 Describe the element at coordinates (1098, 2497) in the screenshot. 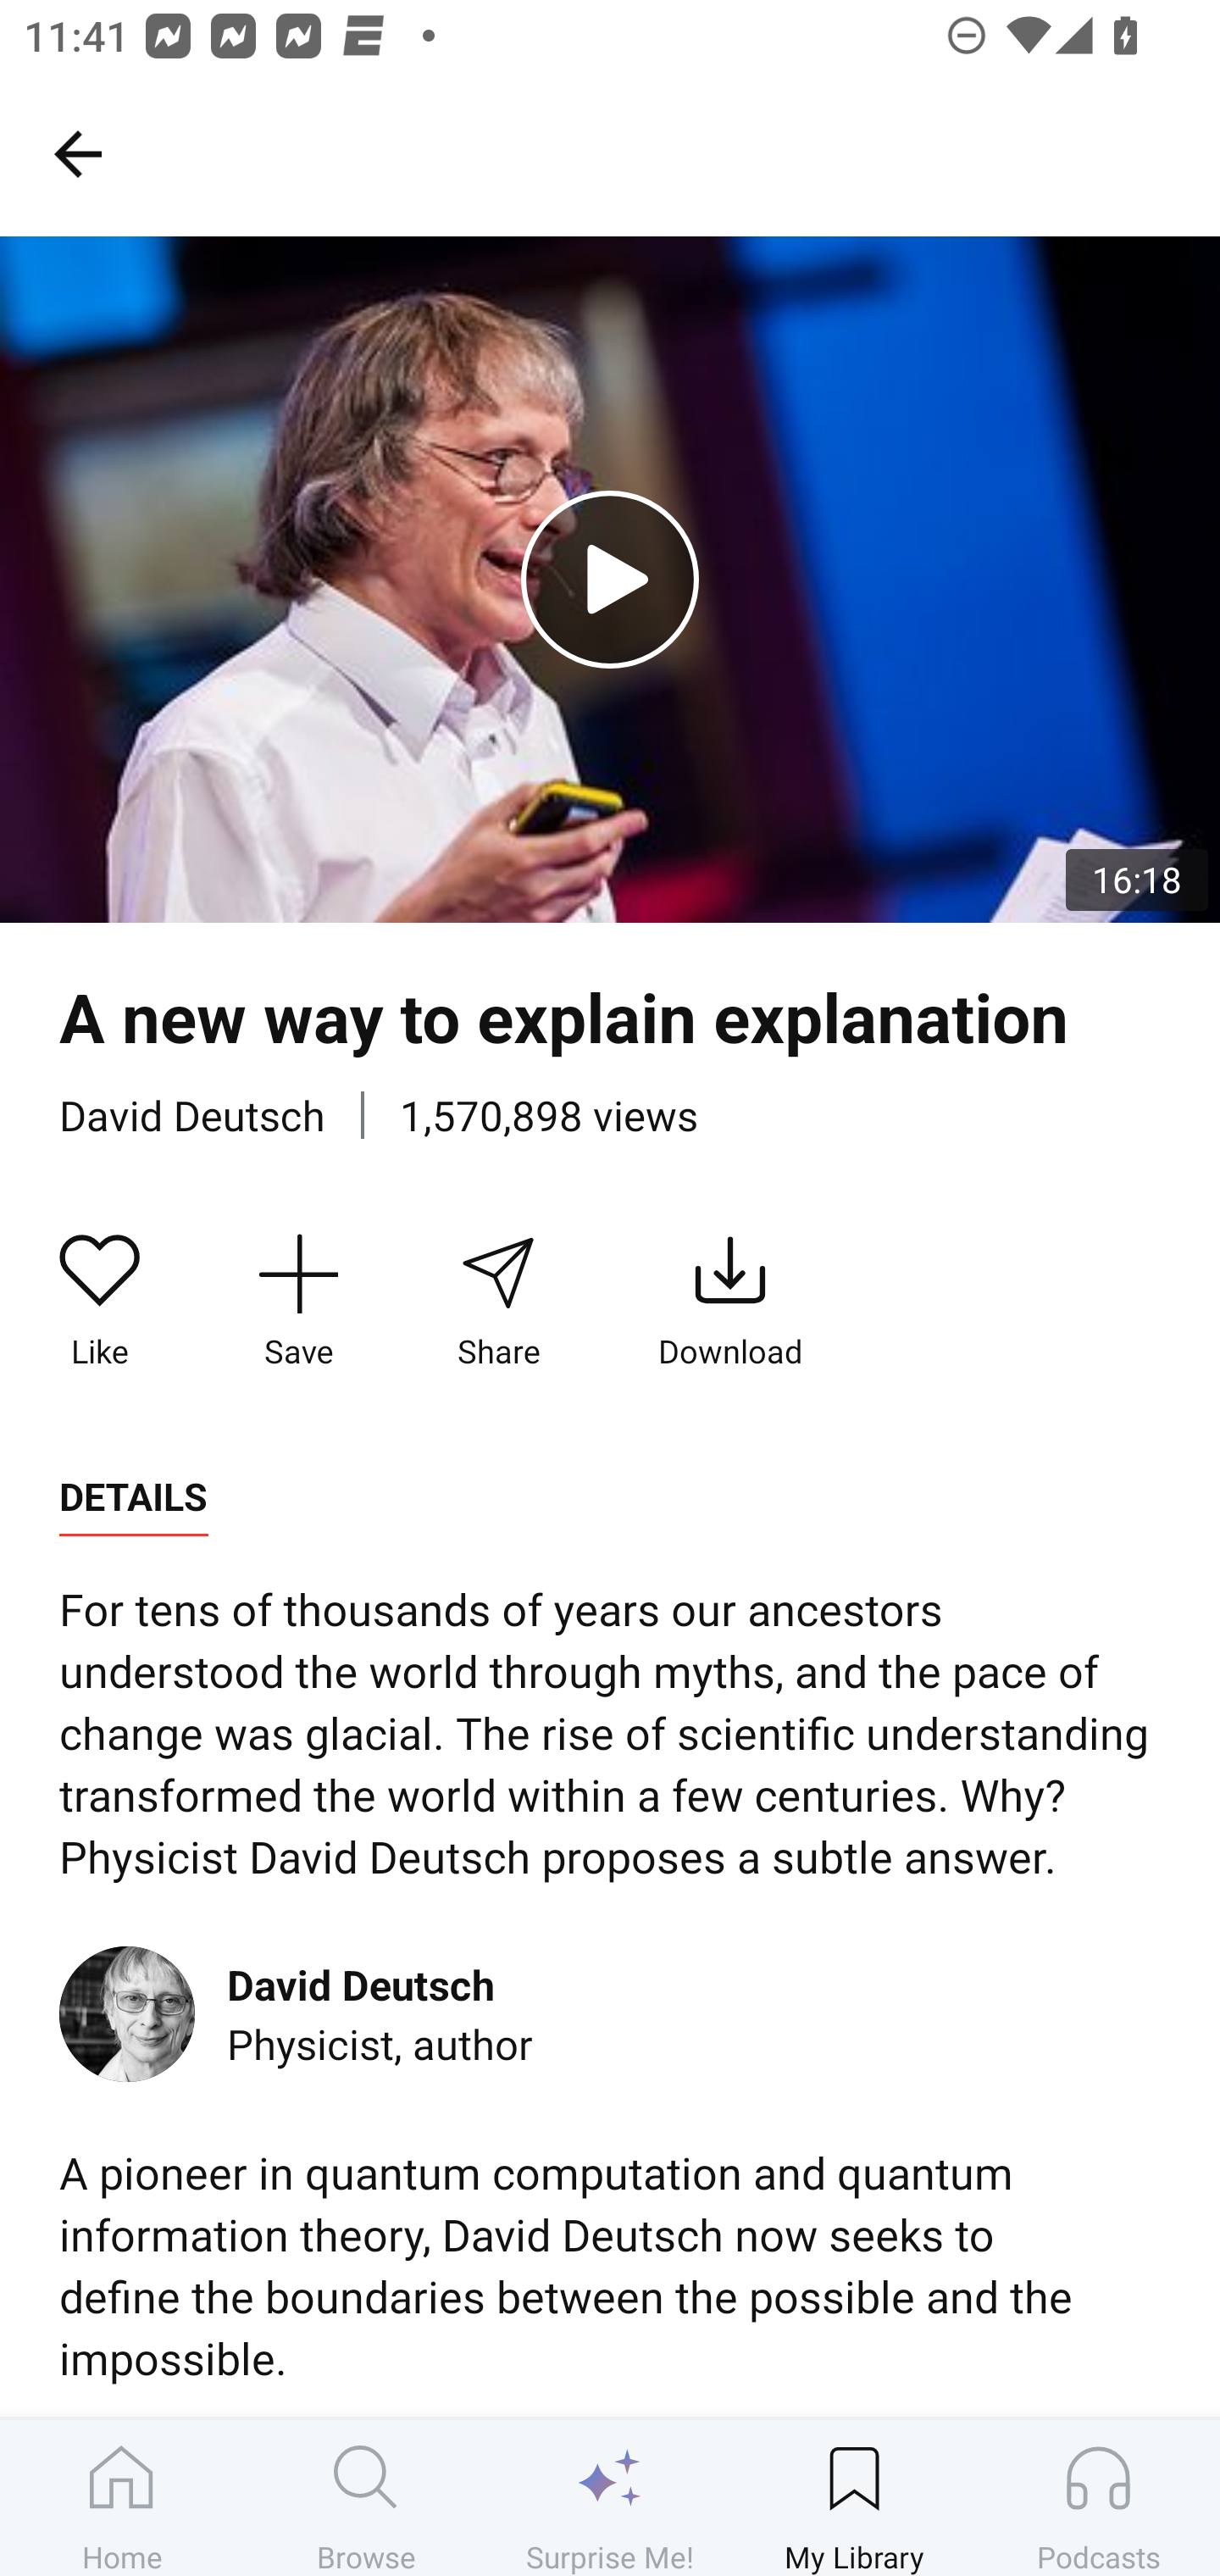

I see `Podcasts` at that location.